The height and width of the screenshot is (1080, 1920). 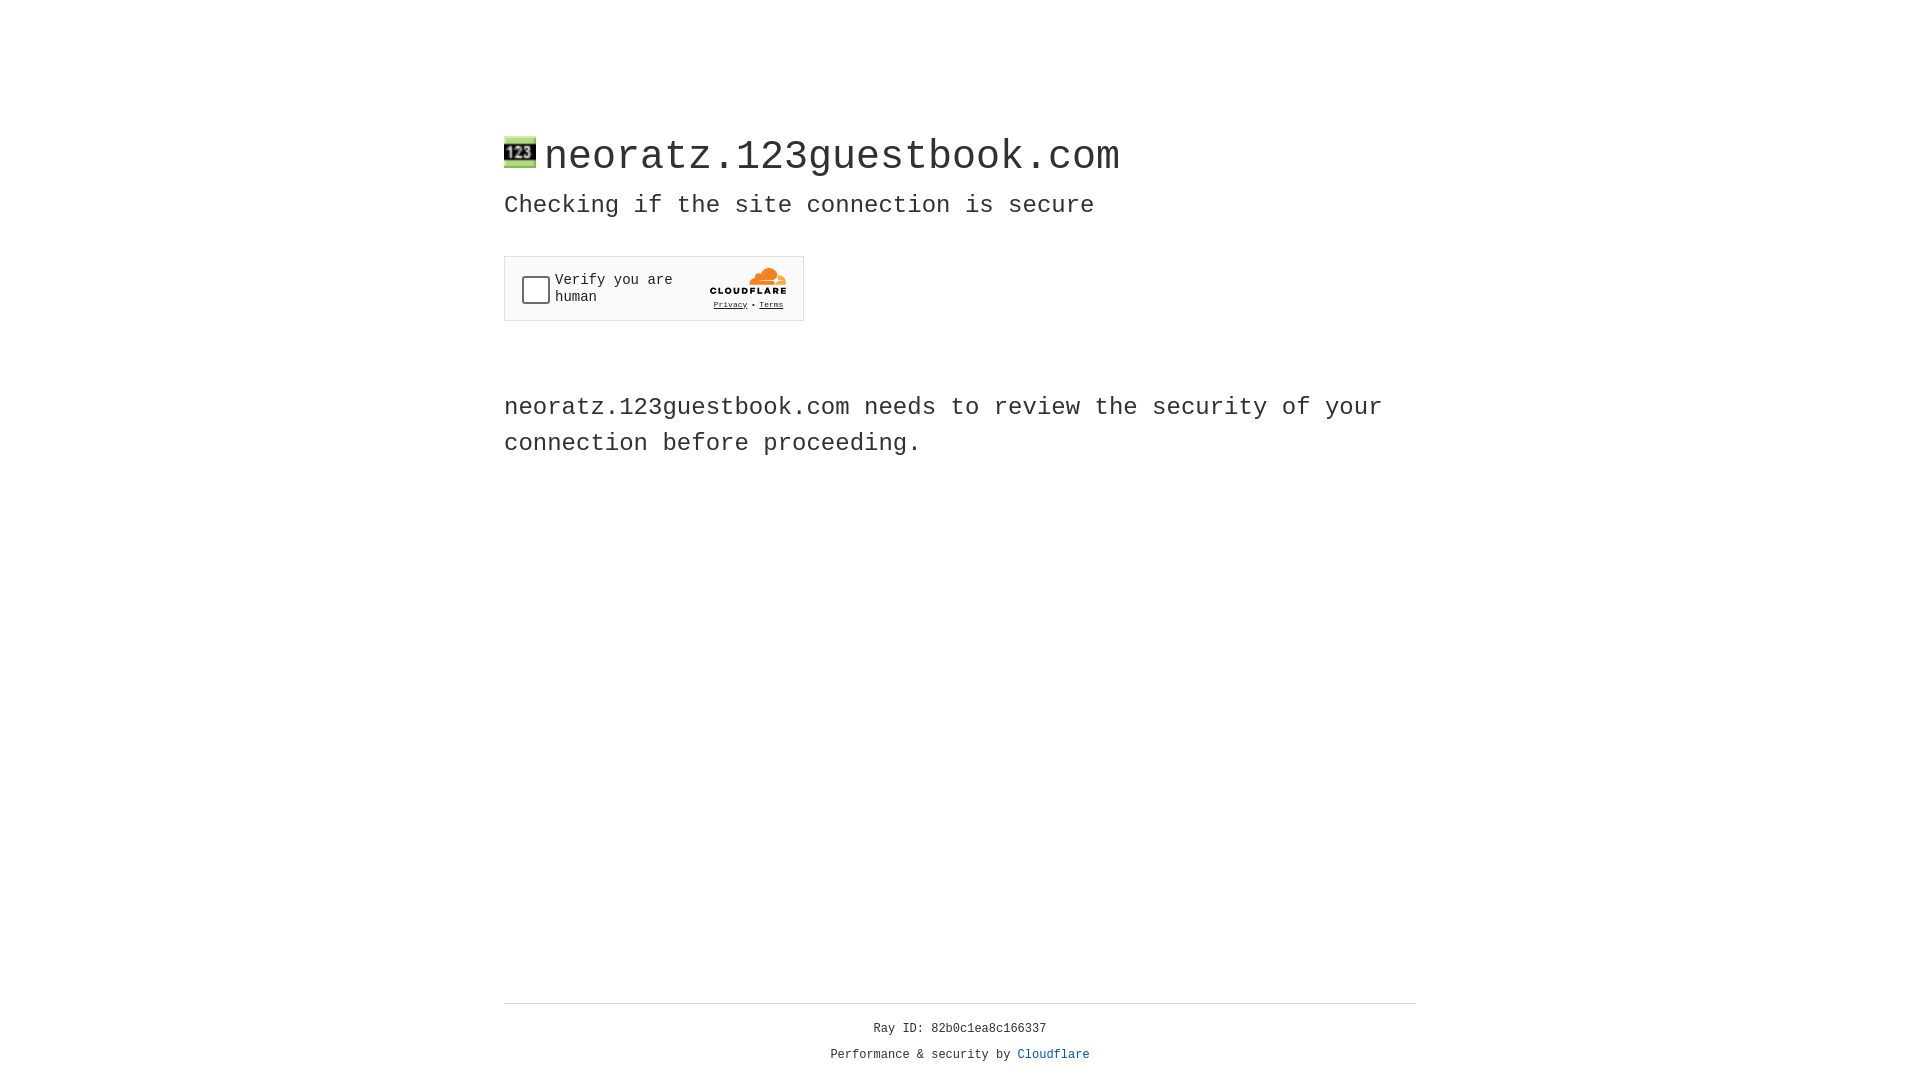 What do you see at coordinates (1054, 1055) in the screenshot?
I see `Cloudflare` at bounding box center [1054, 1055].